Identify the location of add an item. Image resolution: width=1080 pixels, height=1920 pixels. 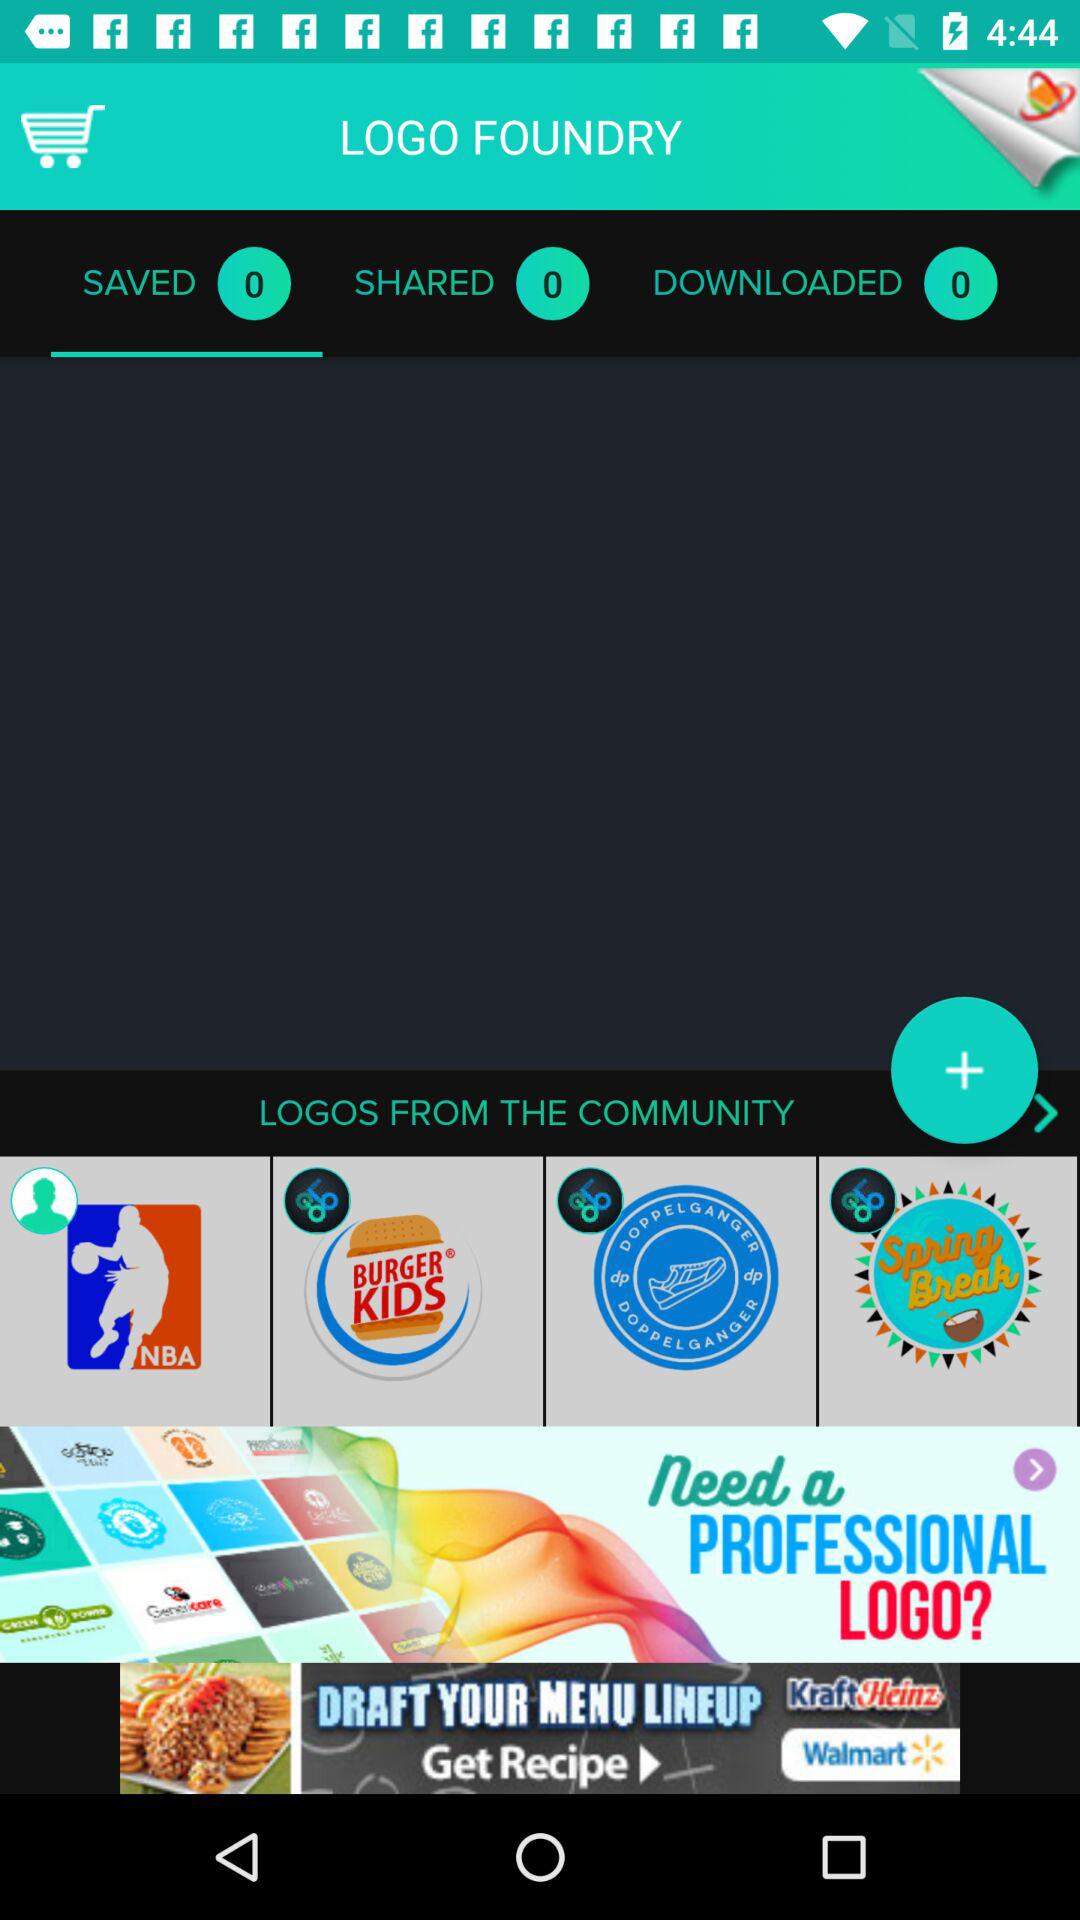
(964, 1070).